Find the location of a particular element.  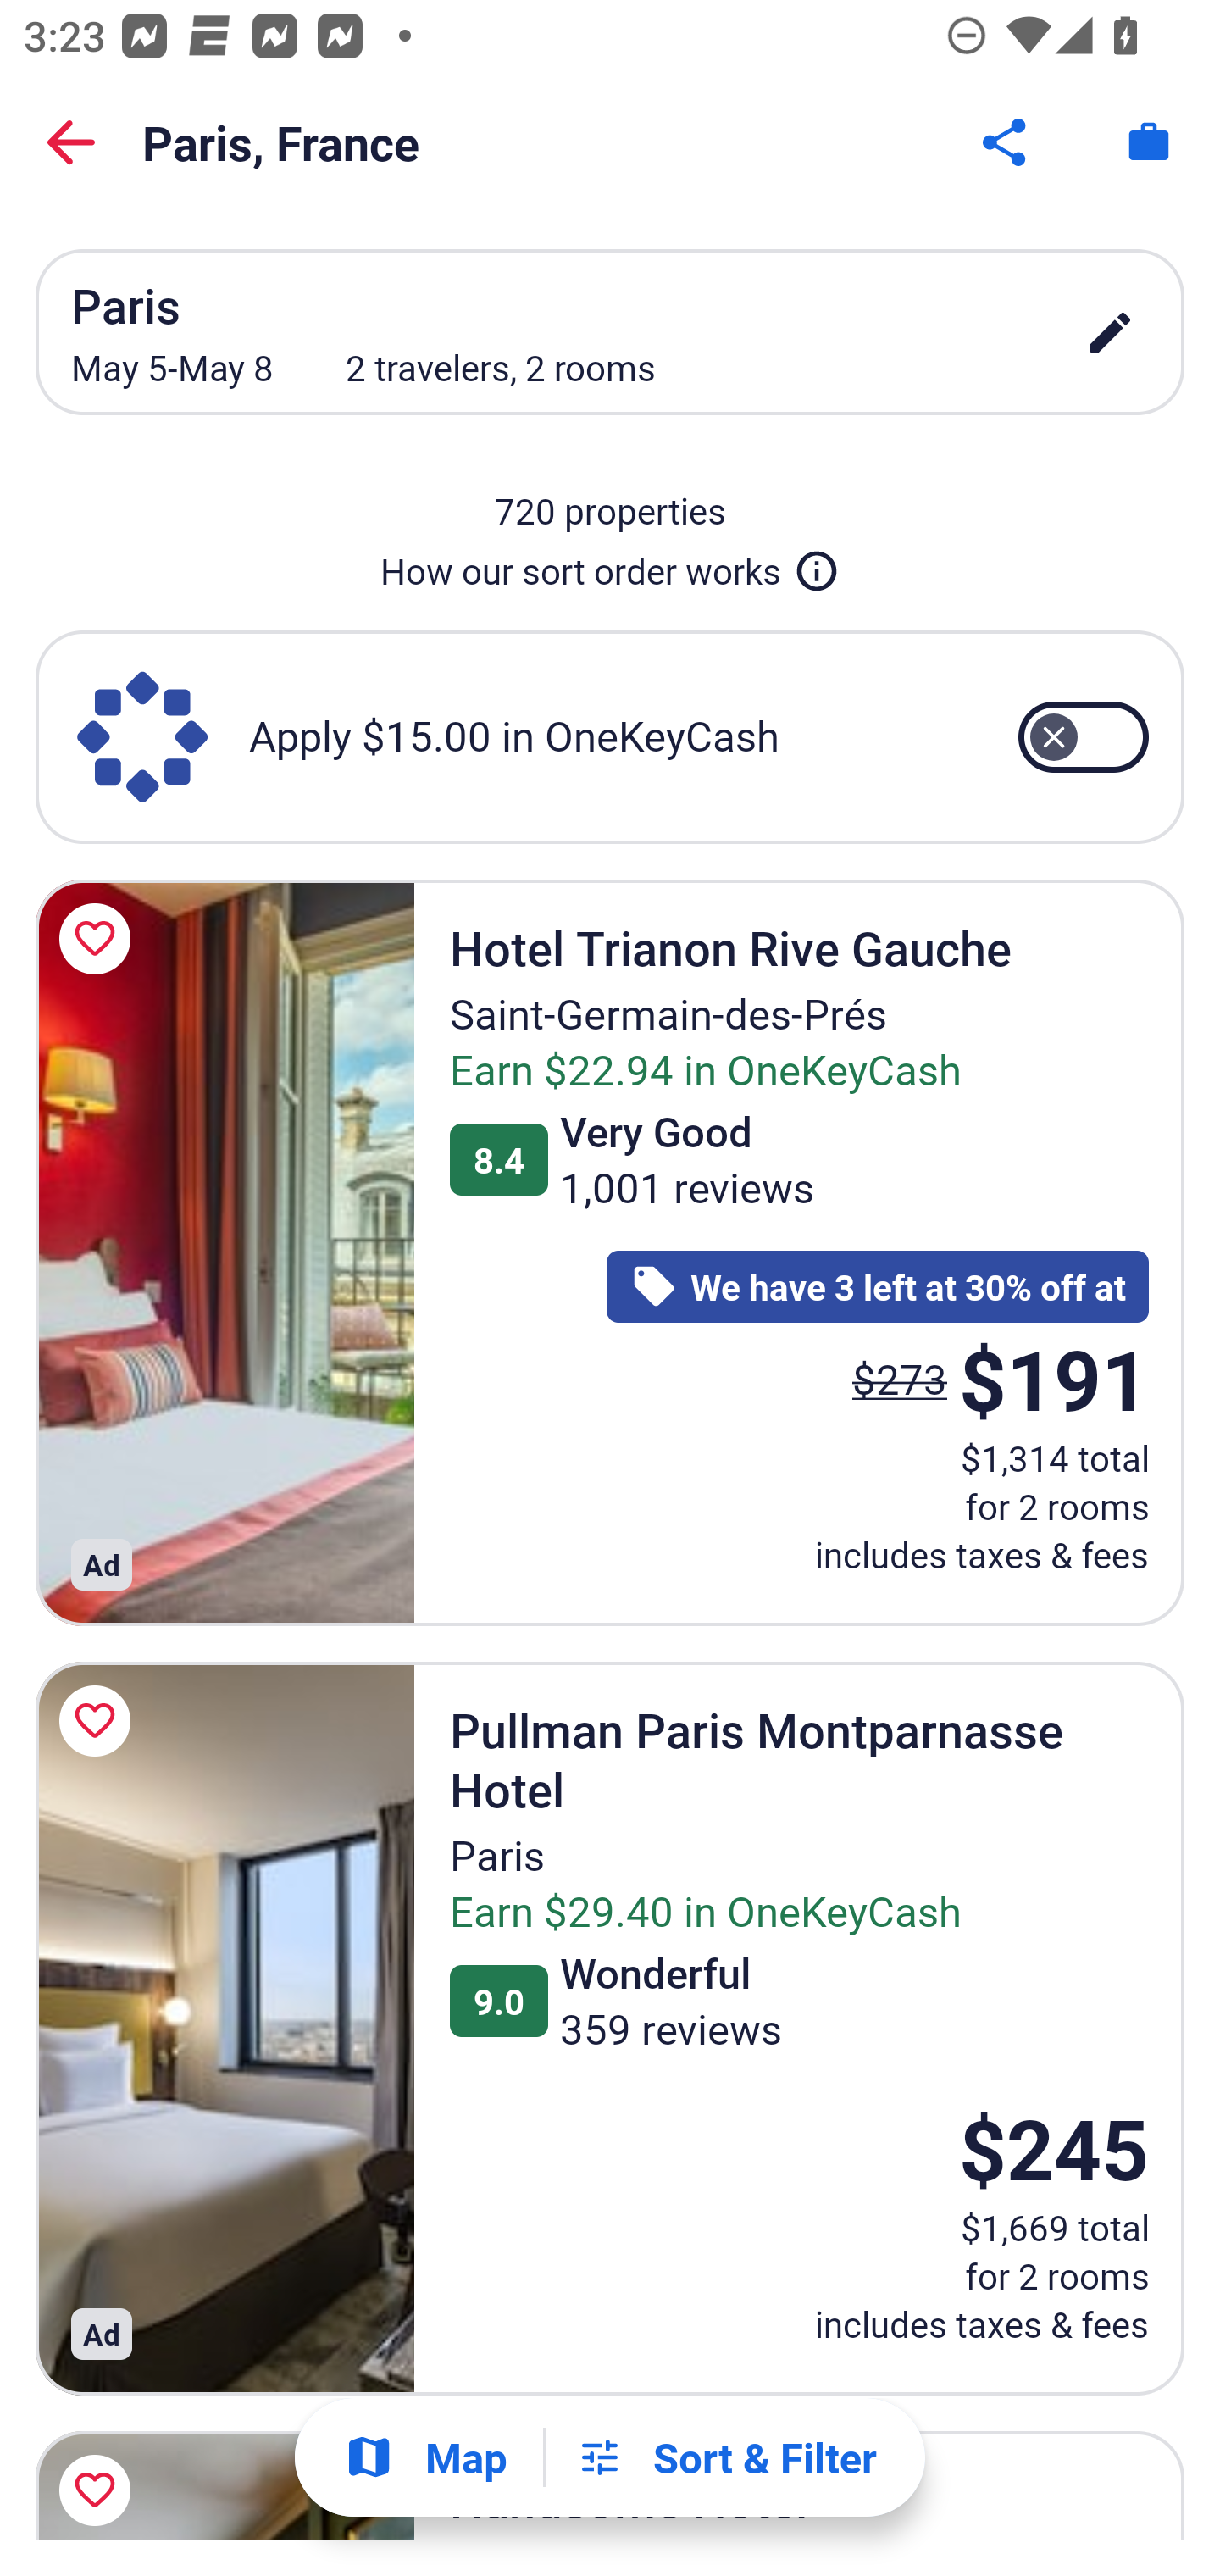

Save Hotel Trianon Rive Gauche to a trip is located at coordinates (100, 939).